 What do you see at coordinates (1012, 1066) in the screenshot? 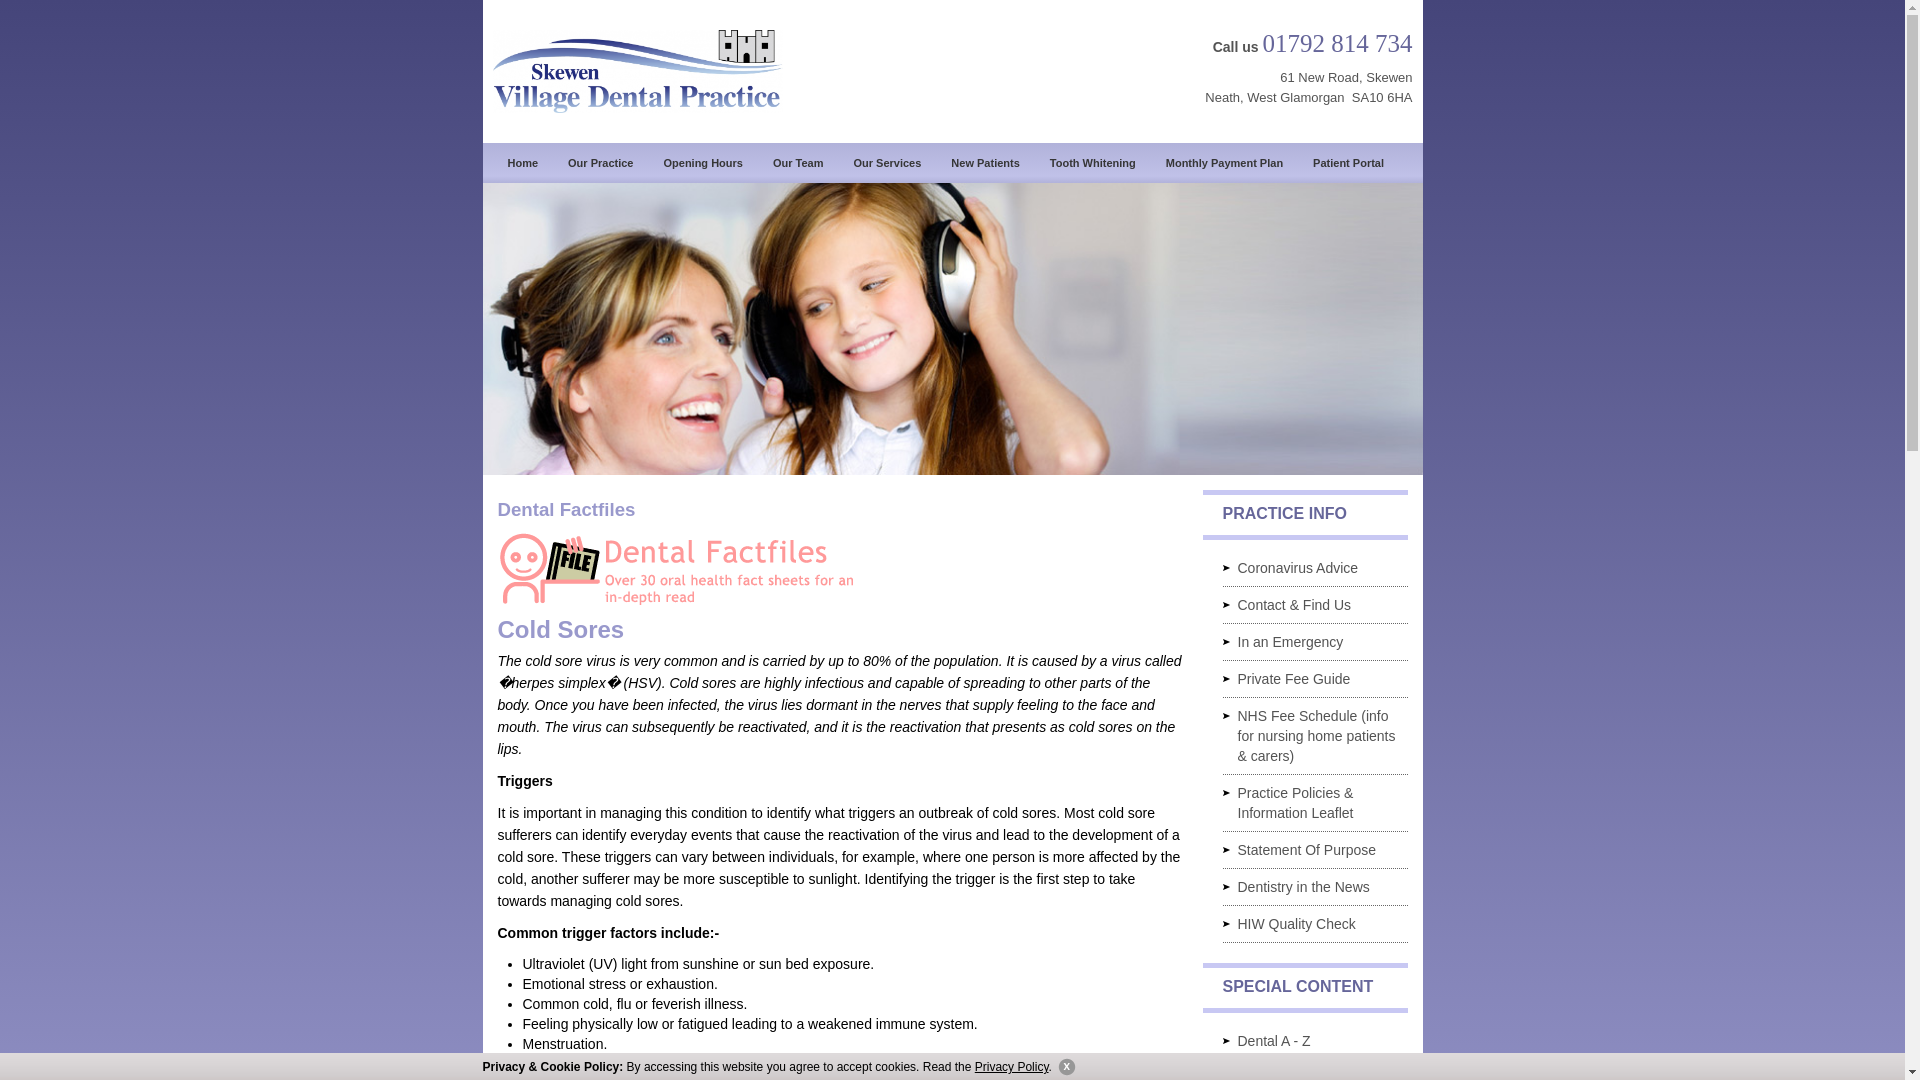
I see `Privacy Policy` at bounding box center [1012, 1066].